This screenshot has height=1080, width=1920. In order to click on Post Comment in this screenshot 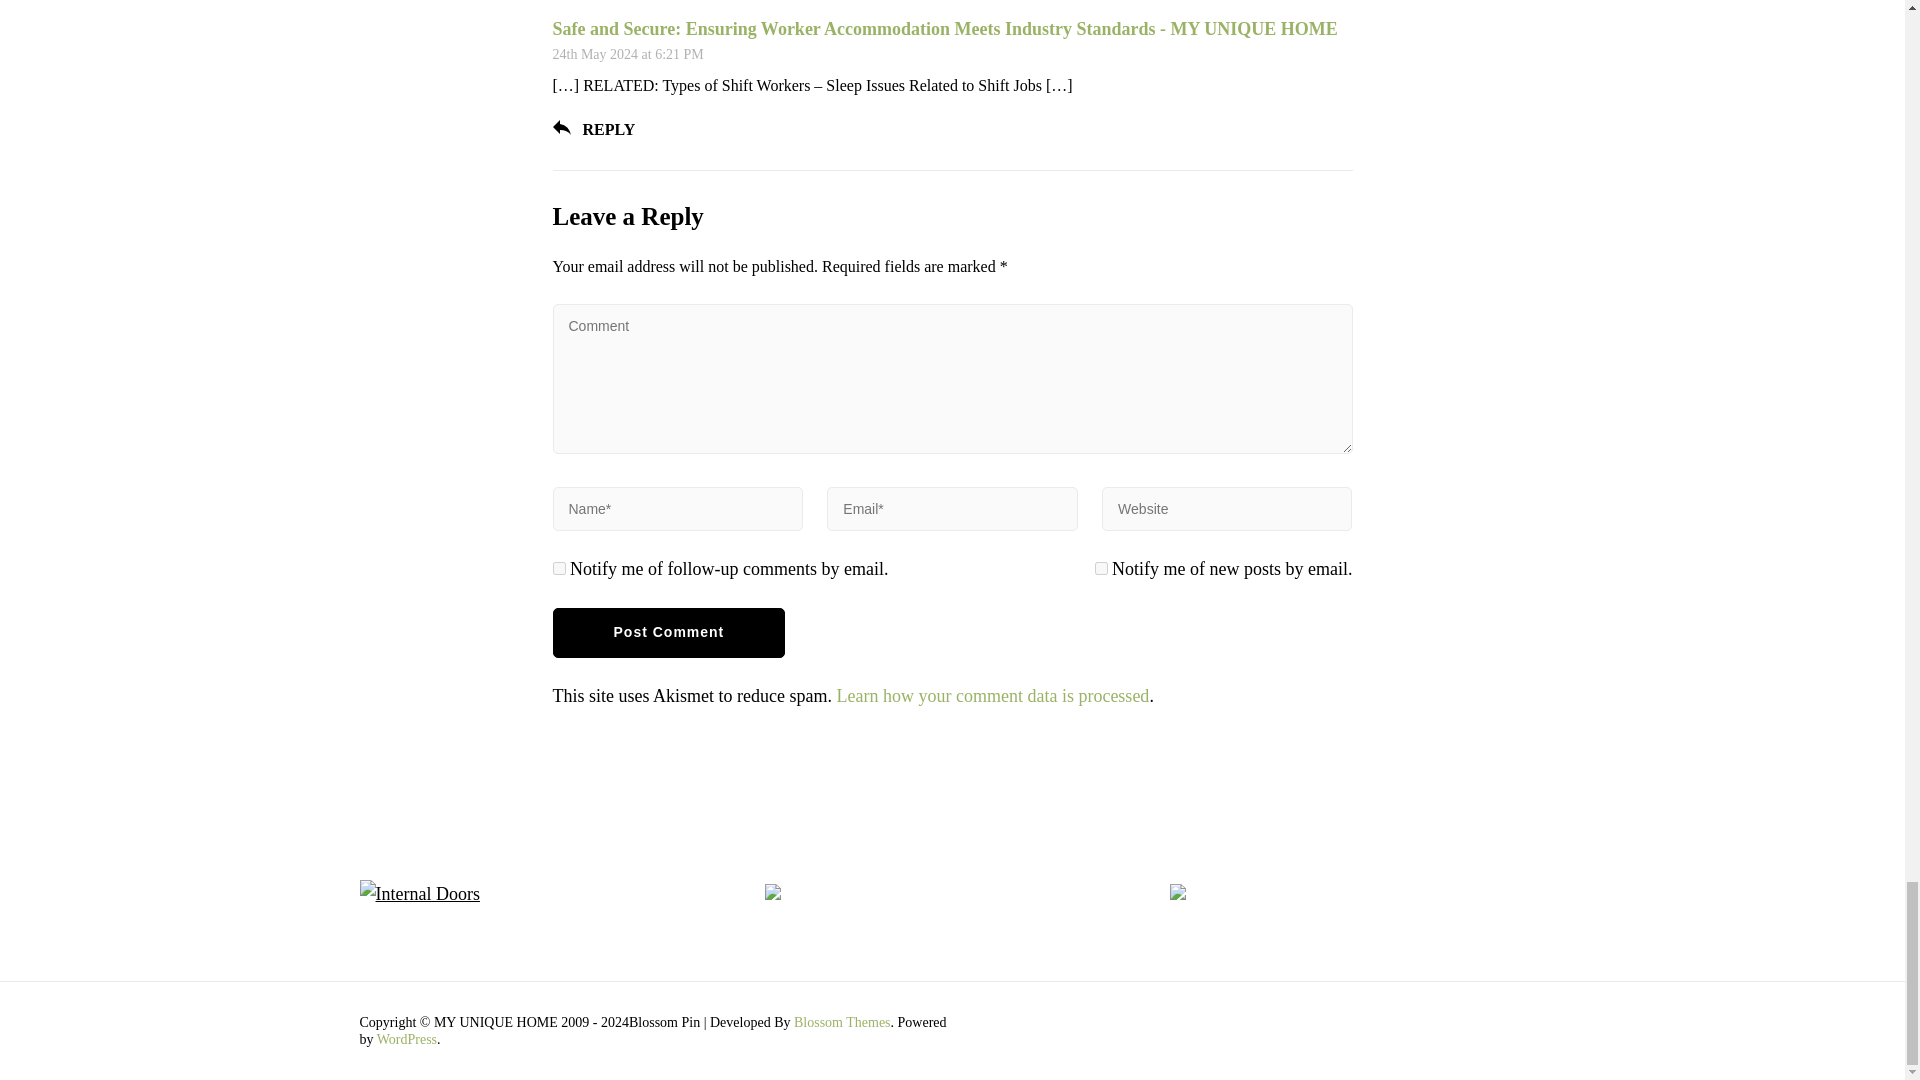, I will do `click(668, 632)`.